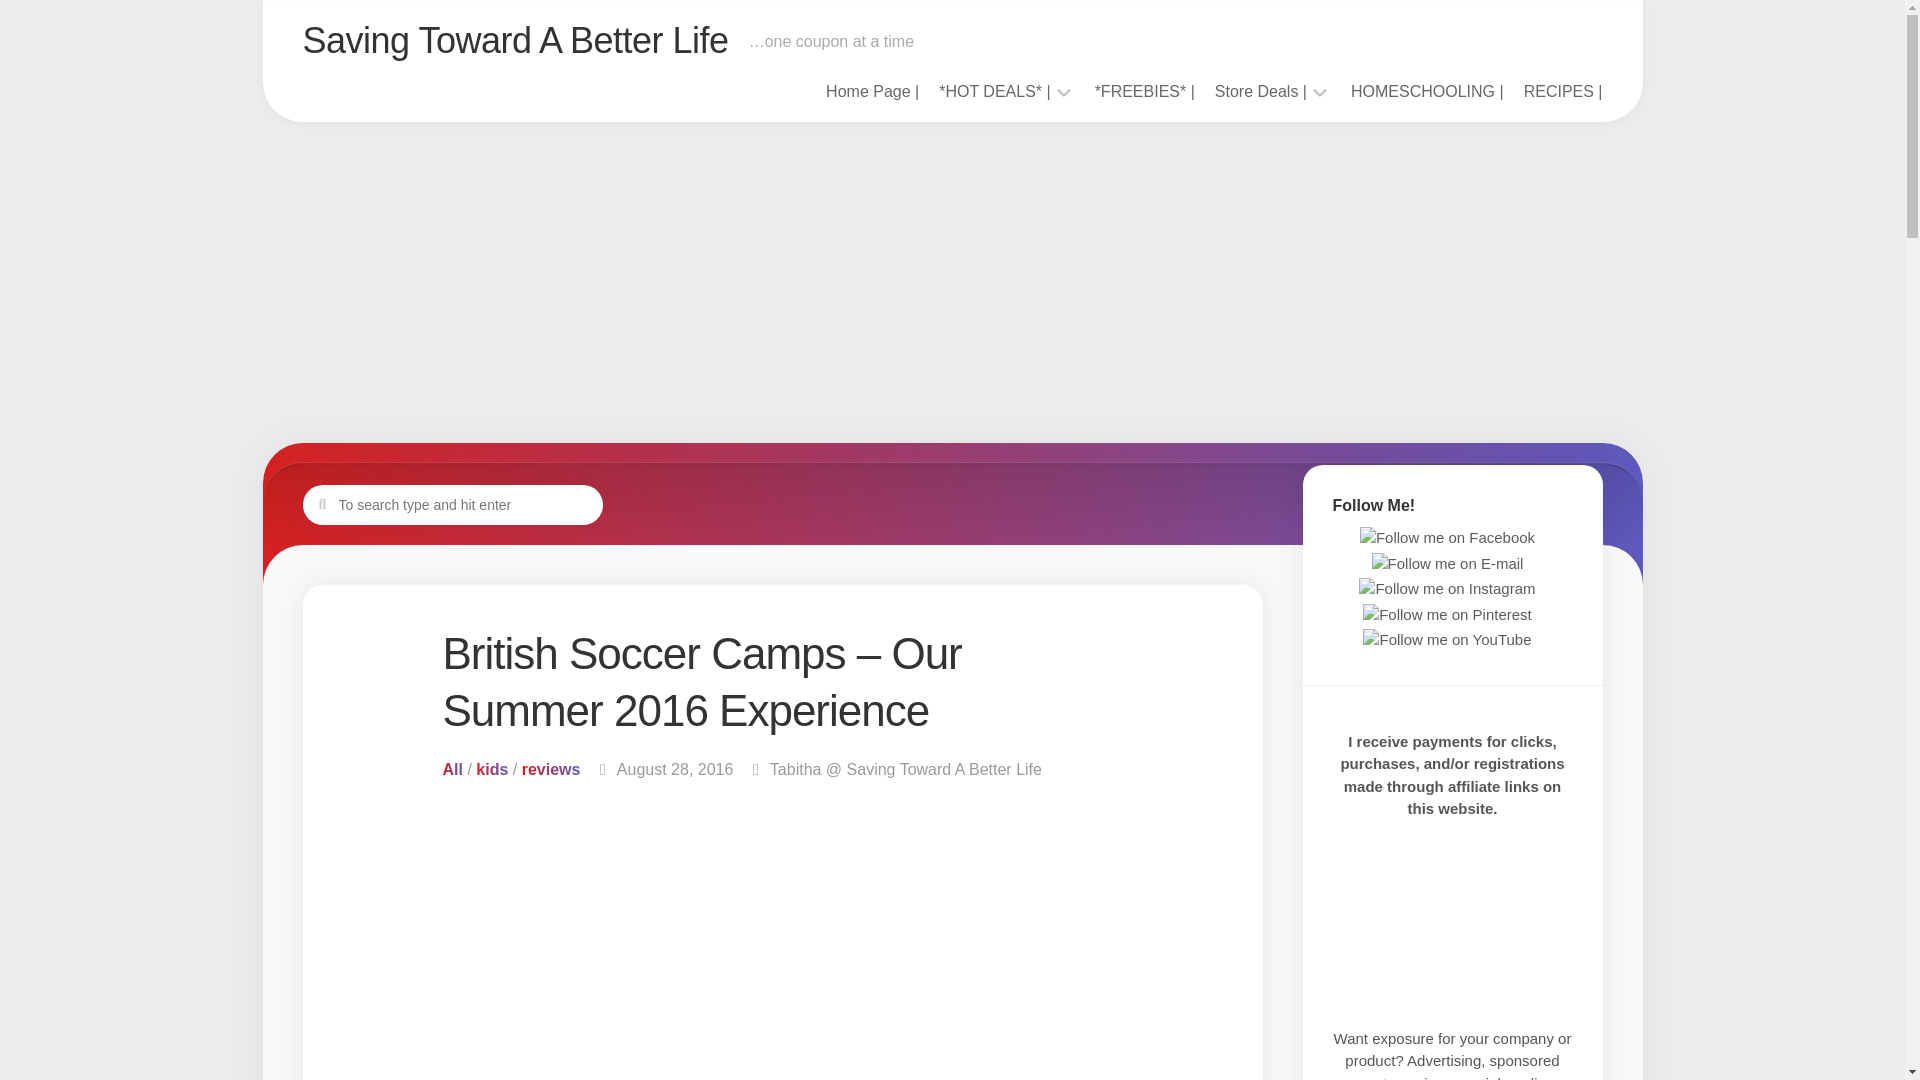 This screenshot has height=1080, width=1920. What do you see at coordinates (514, 40) in the screenshot?
I see `Saving Toward A Better Life` at bounding box center [514, 40].